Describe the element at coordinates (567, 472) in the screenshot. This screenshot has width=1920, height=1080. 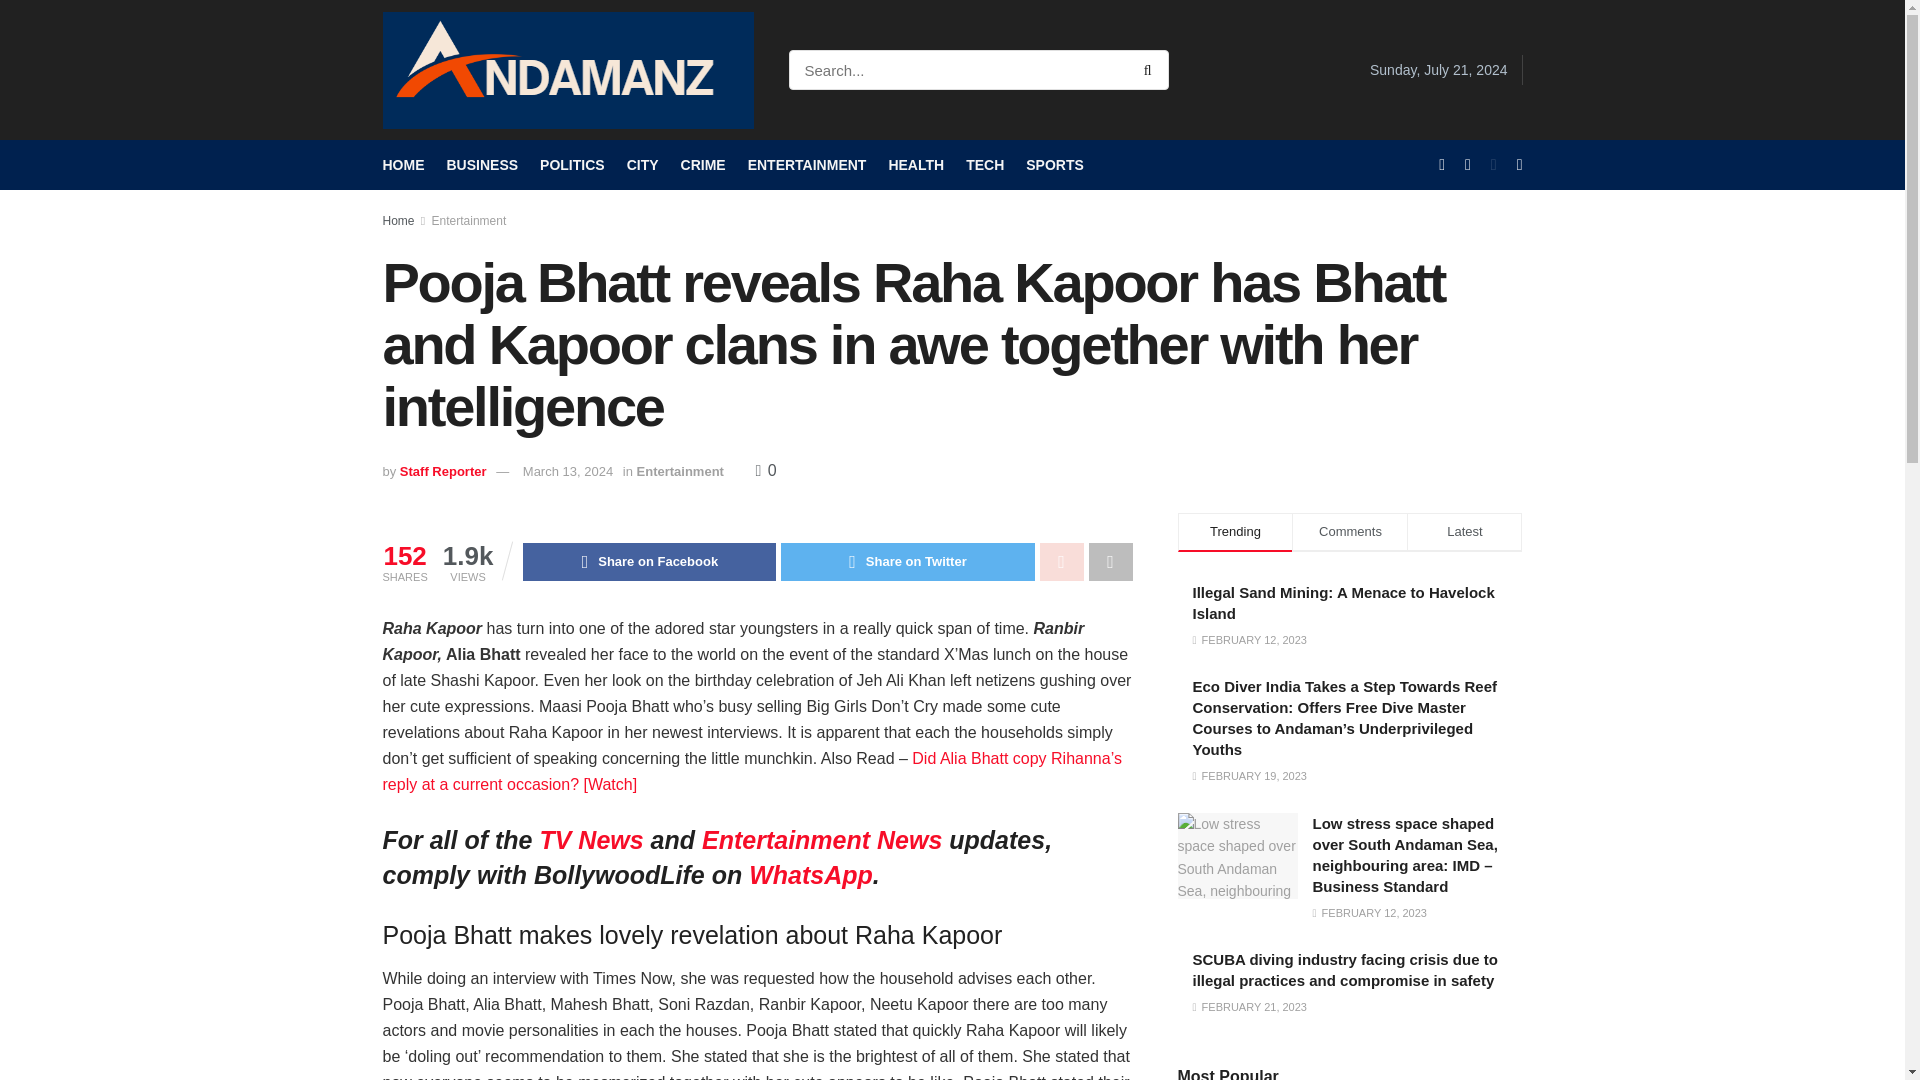
I see `March 13, 2024` at that location.